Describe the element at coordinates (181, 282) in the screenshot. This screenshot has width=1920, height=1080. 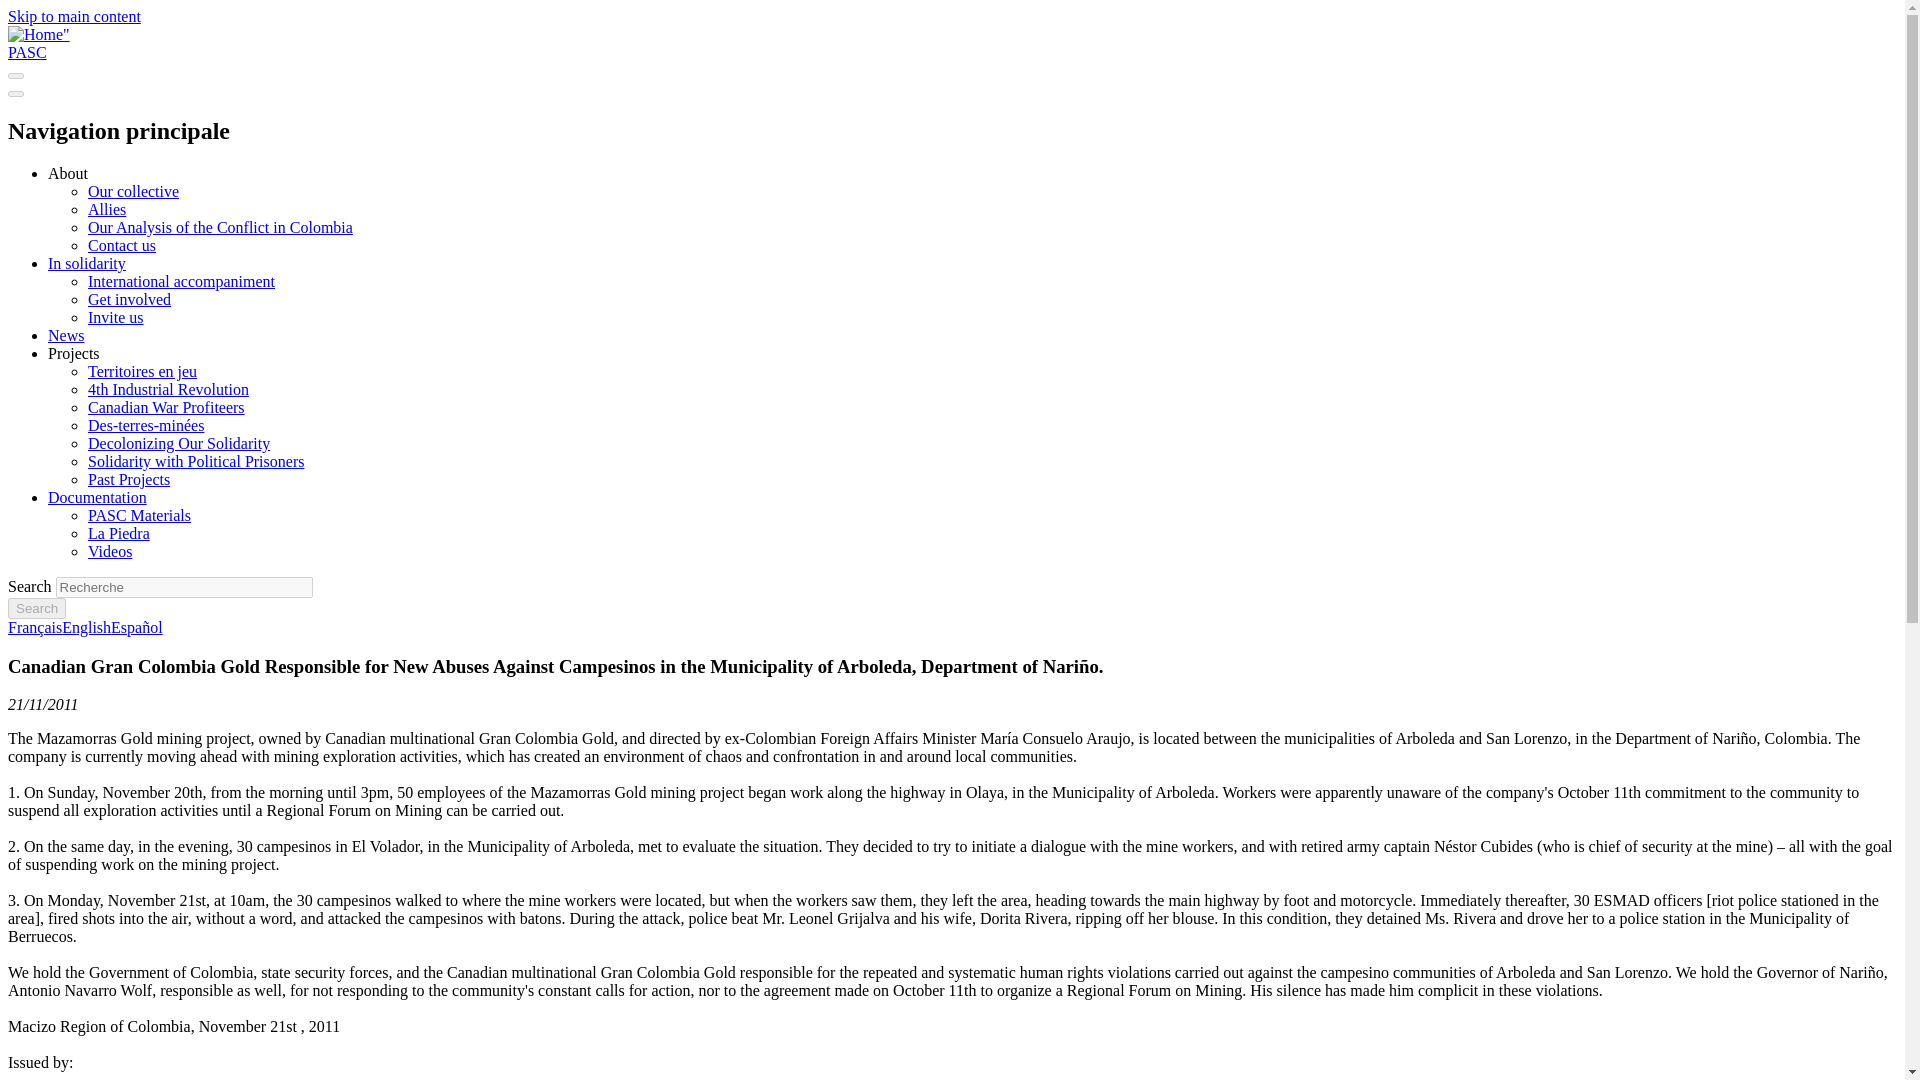
I see `International accompaniment` at that location.